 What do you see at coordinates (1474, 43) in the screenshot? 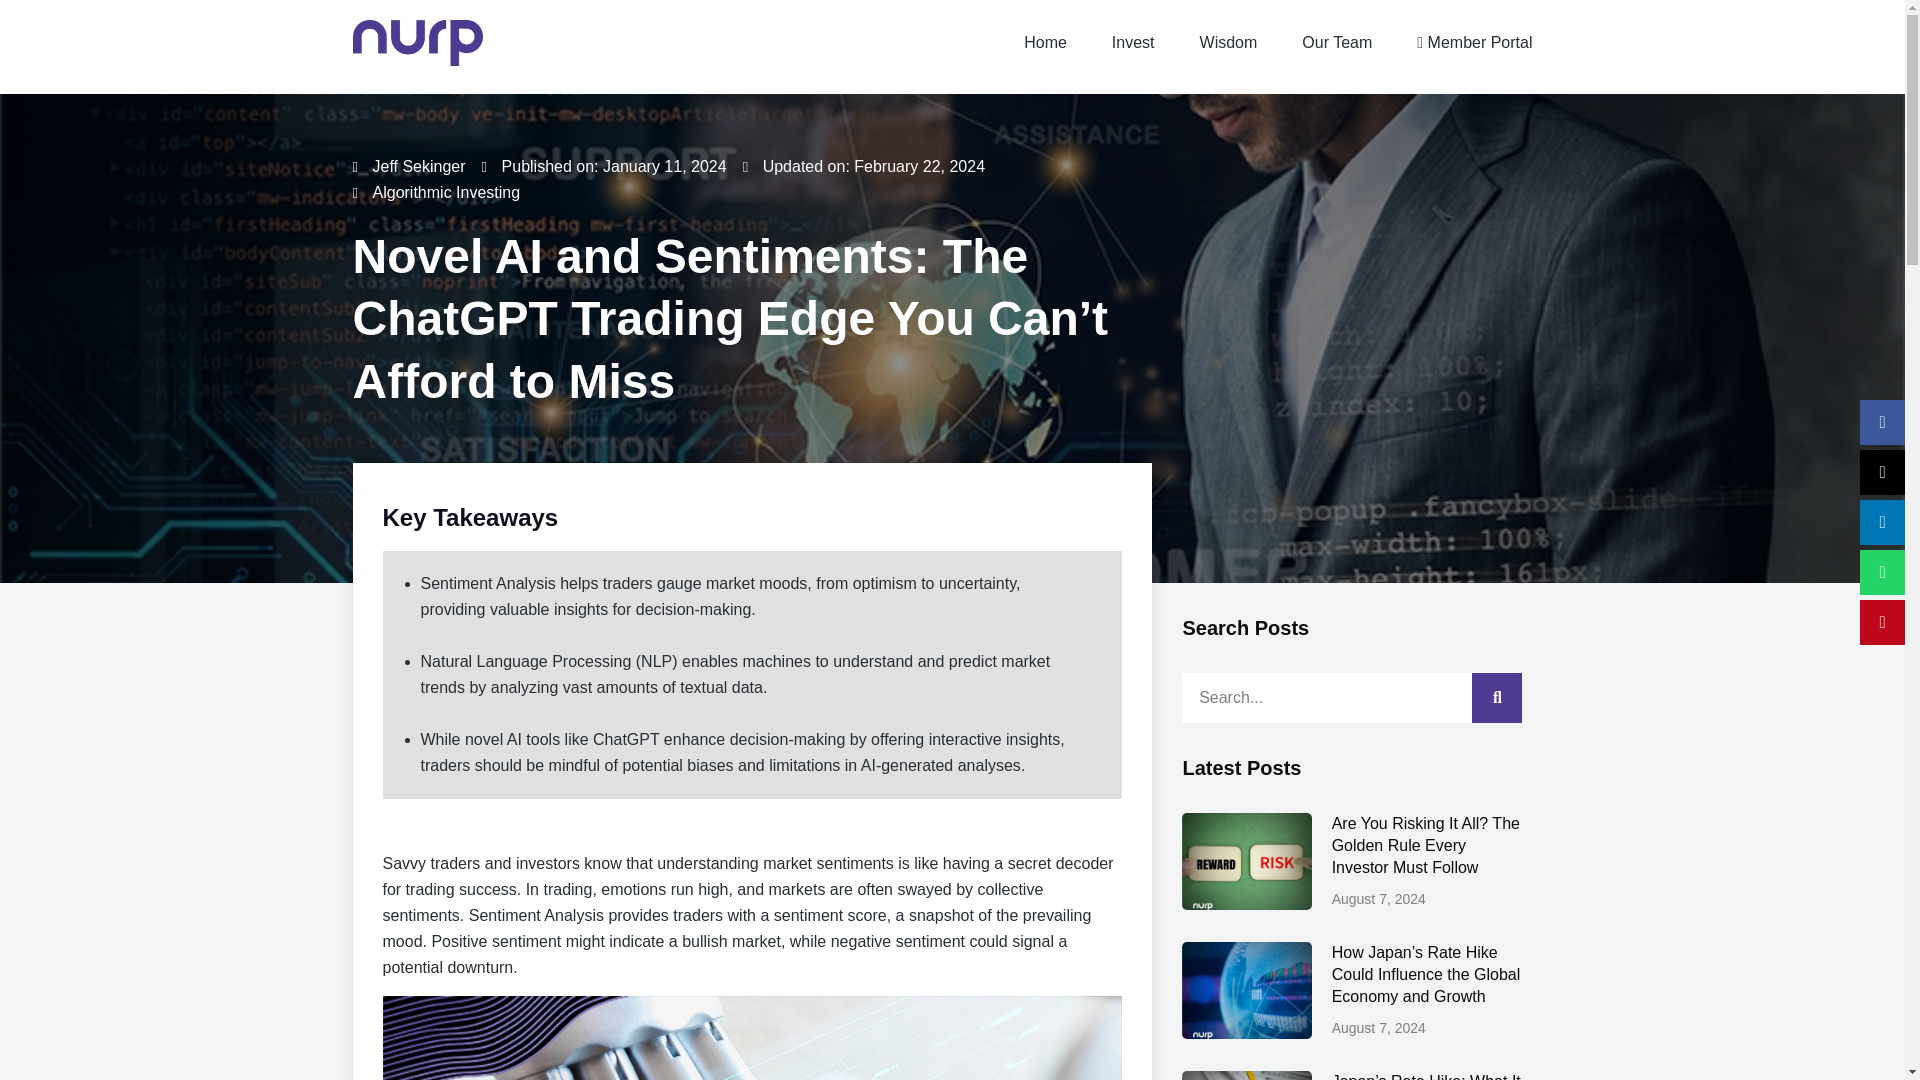
I see ` Member Portal` at bounding box center [1474, 43].